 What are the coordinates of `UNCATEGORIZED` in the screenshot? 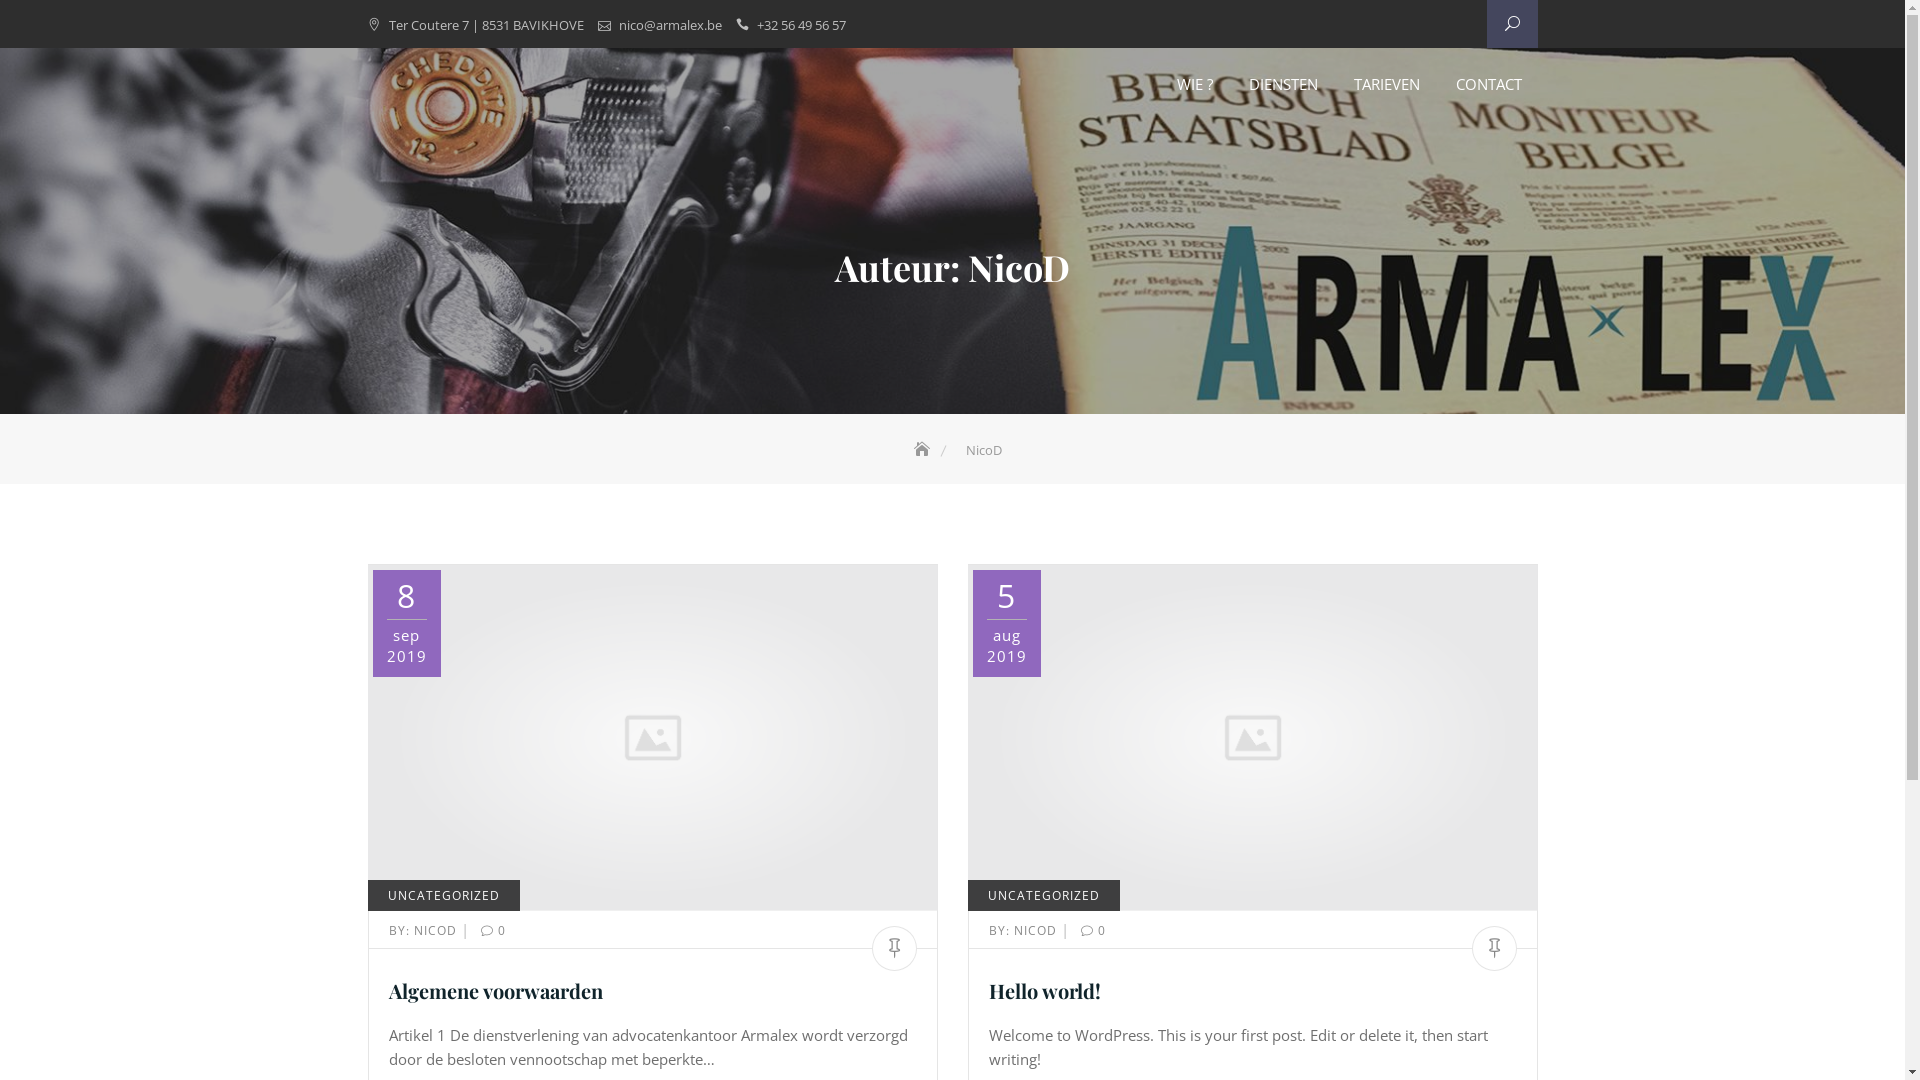 It's located at (1044, 896).